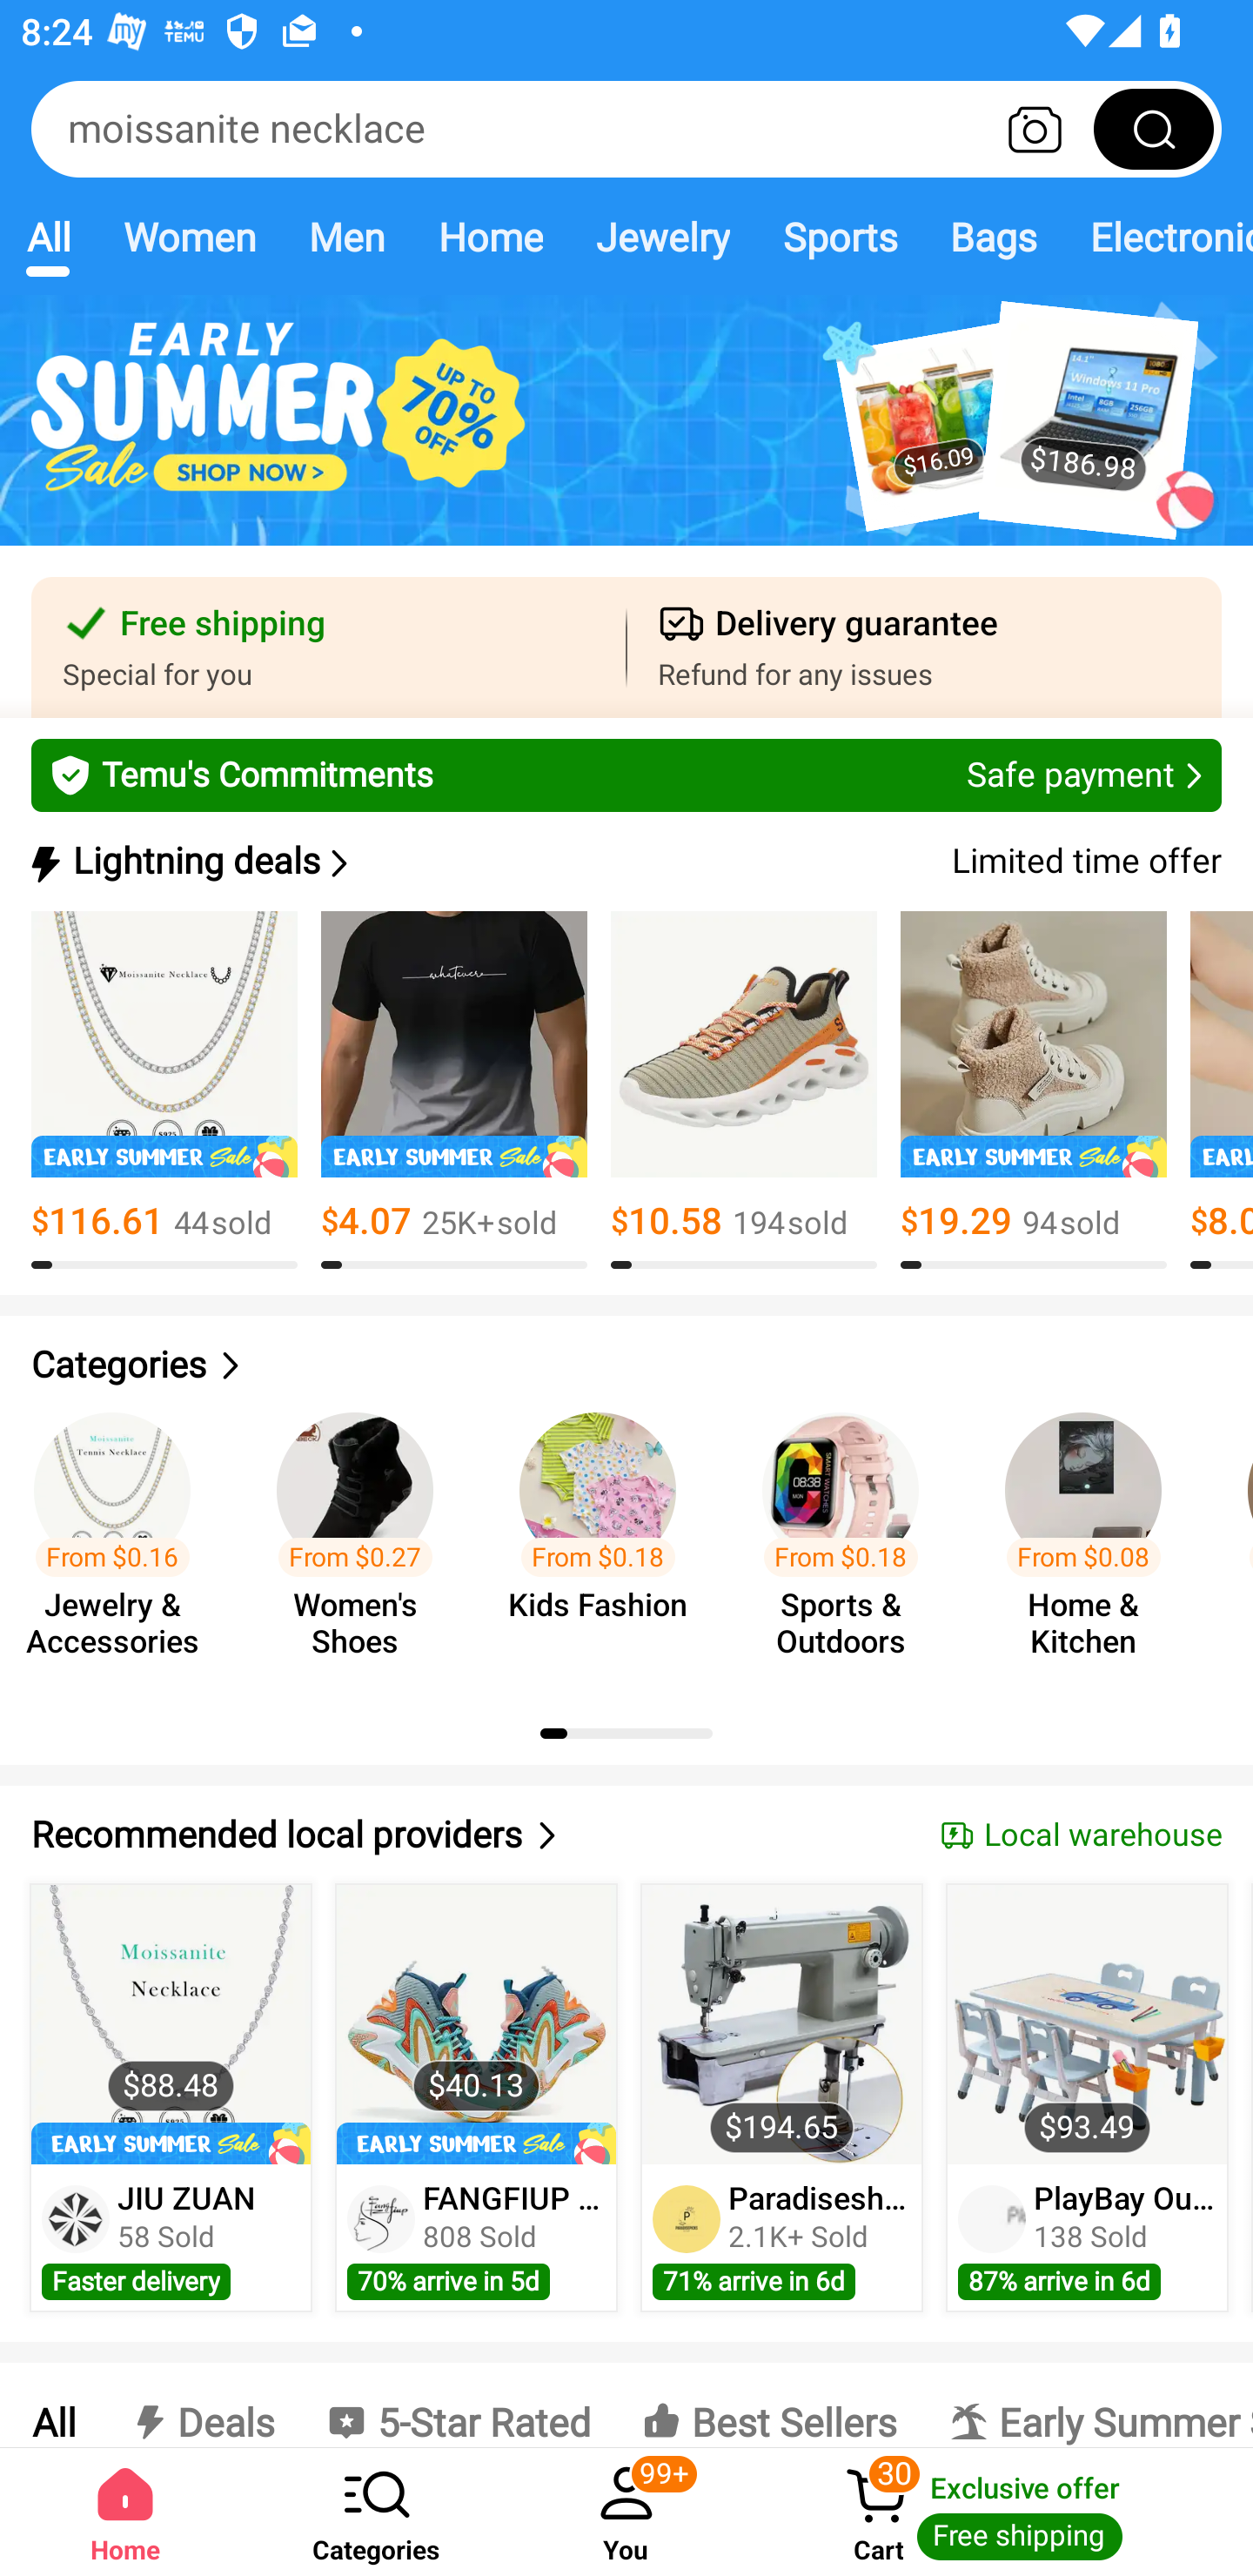 This screenshot has height=2576, width=1253. Describe the element at coordinates (849, 1539) in the screenshot. I see `From $0.18 Sports & Outdoors` at that location.